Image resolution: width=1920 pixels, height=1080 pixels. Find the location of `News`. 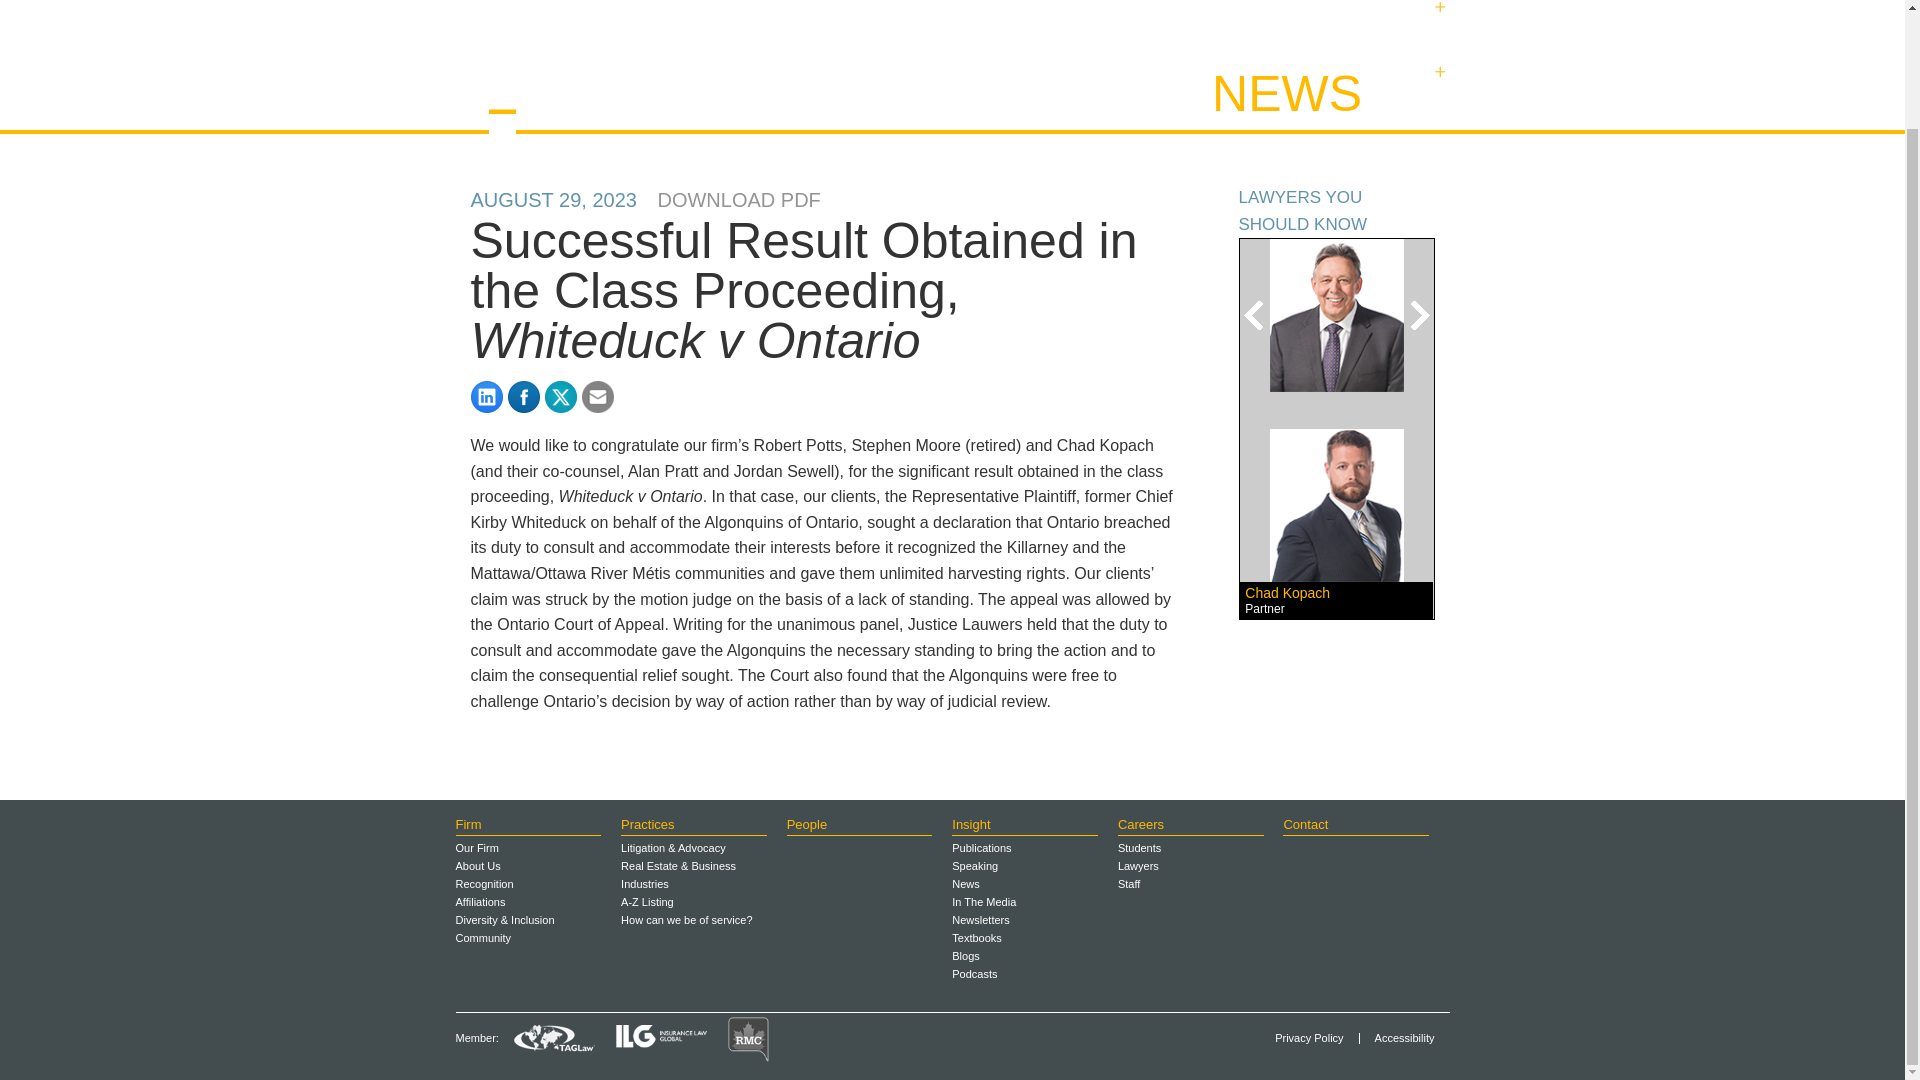

News is located at coordinates (1438, 80).